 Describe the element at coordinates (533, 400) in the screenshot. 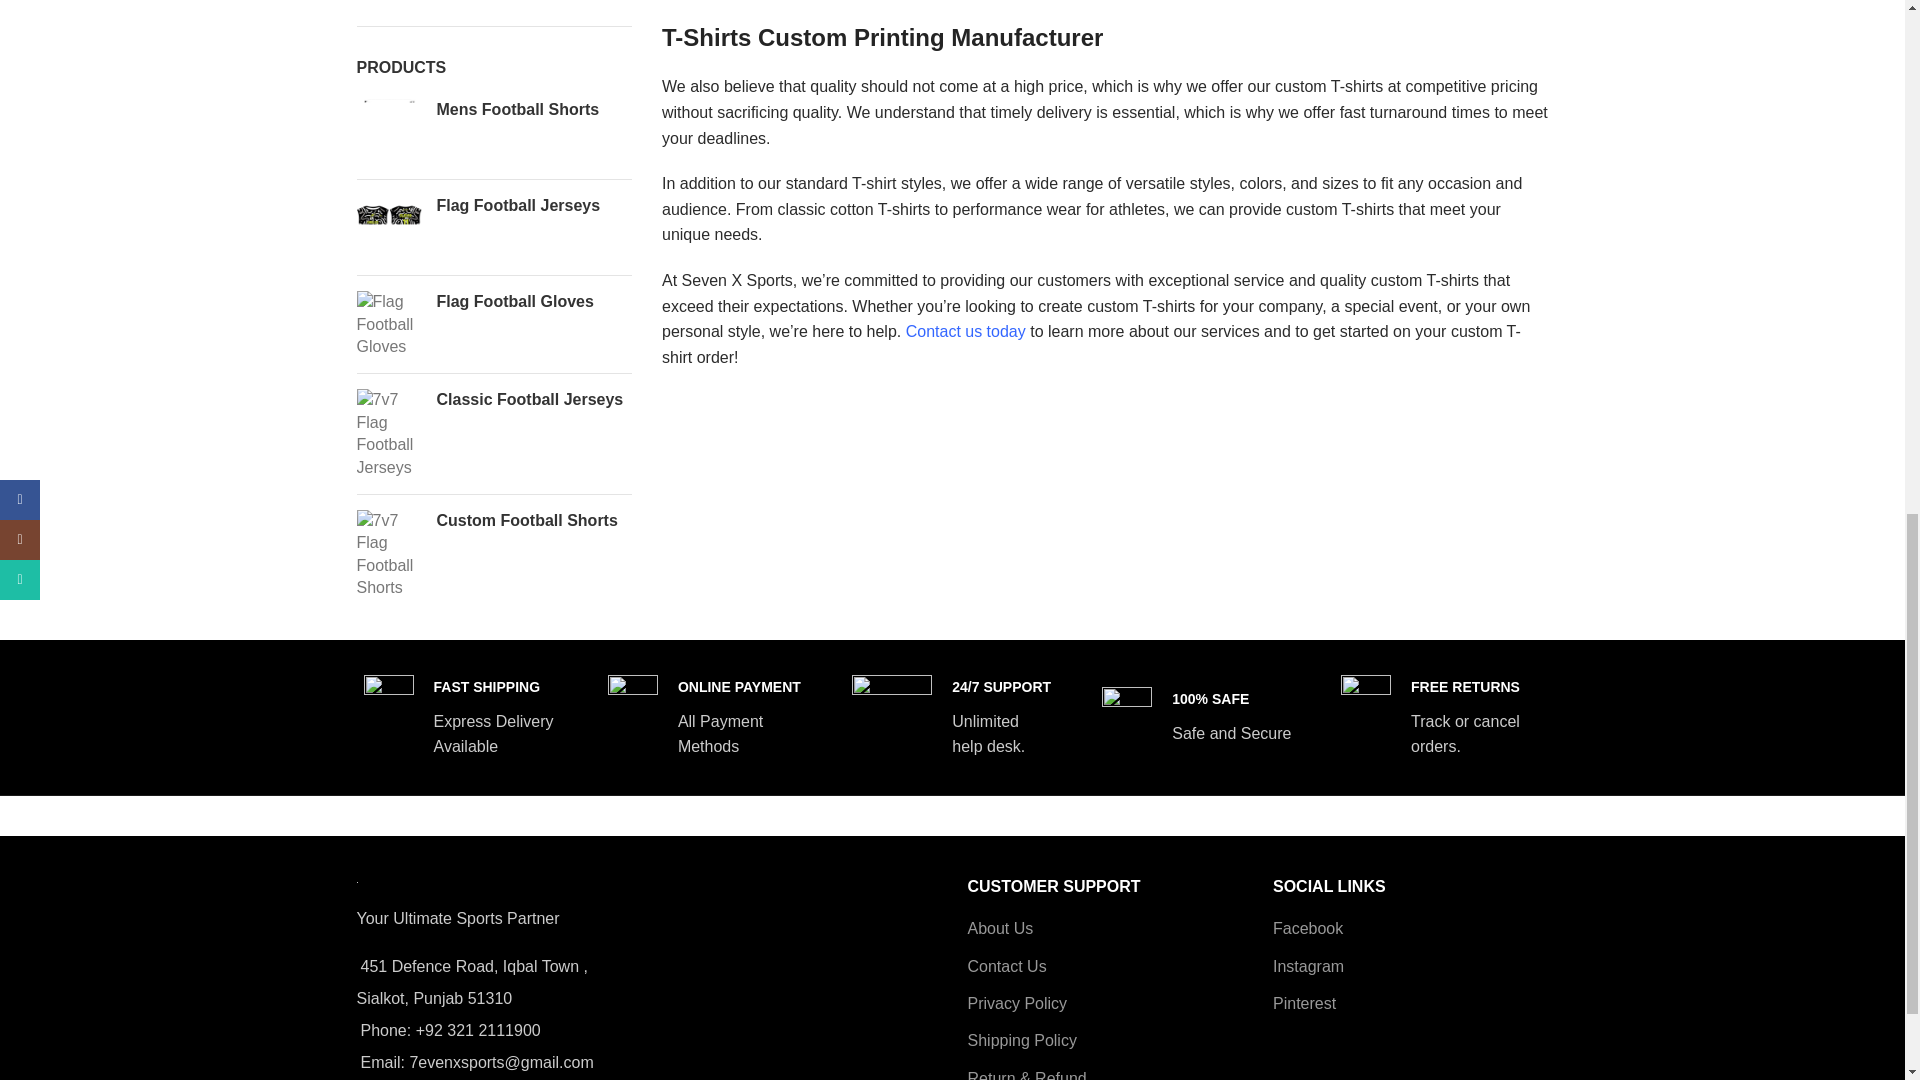

I see `Classic Football Jerseys` at that location.